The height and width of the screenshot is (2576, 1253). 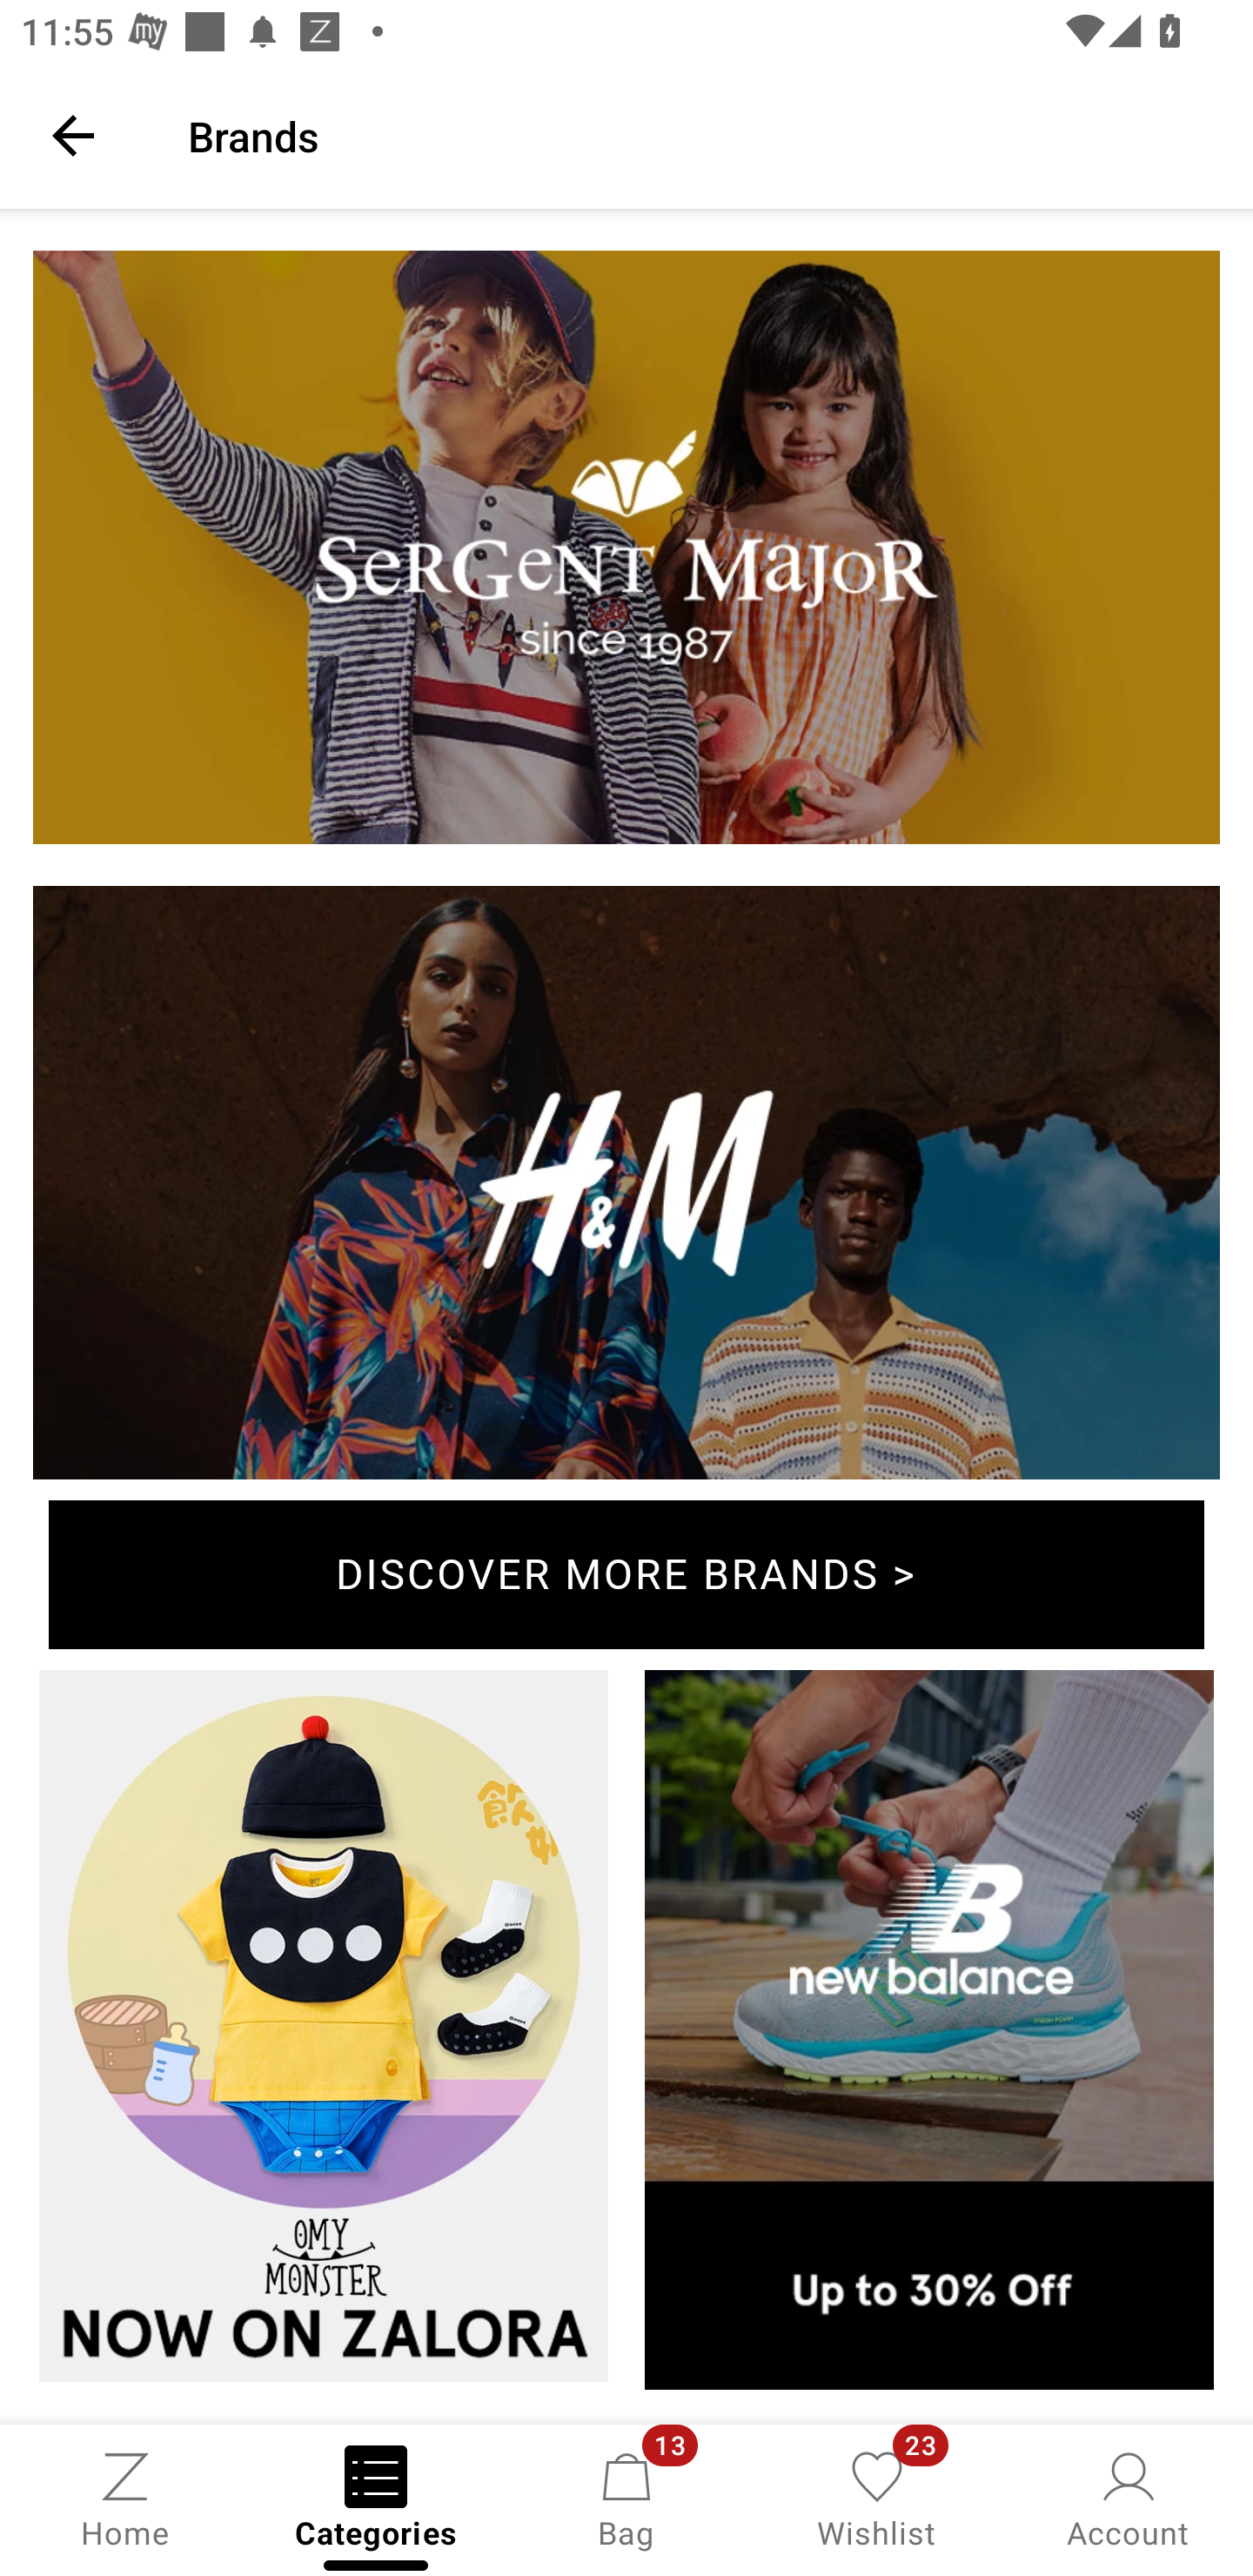 I want to click on Brands, so click(x=700, y=135).